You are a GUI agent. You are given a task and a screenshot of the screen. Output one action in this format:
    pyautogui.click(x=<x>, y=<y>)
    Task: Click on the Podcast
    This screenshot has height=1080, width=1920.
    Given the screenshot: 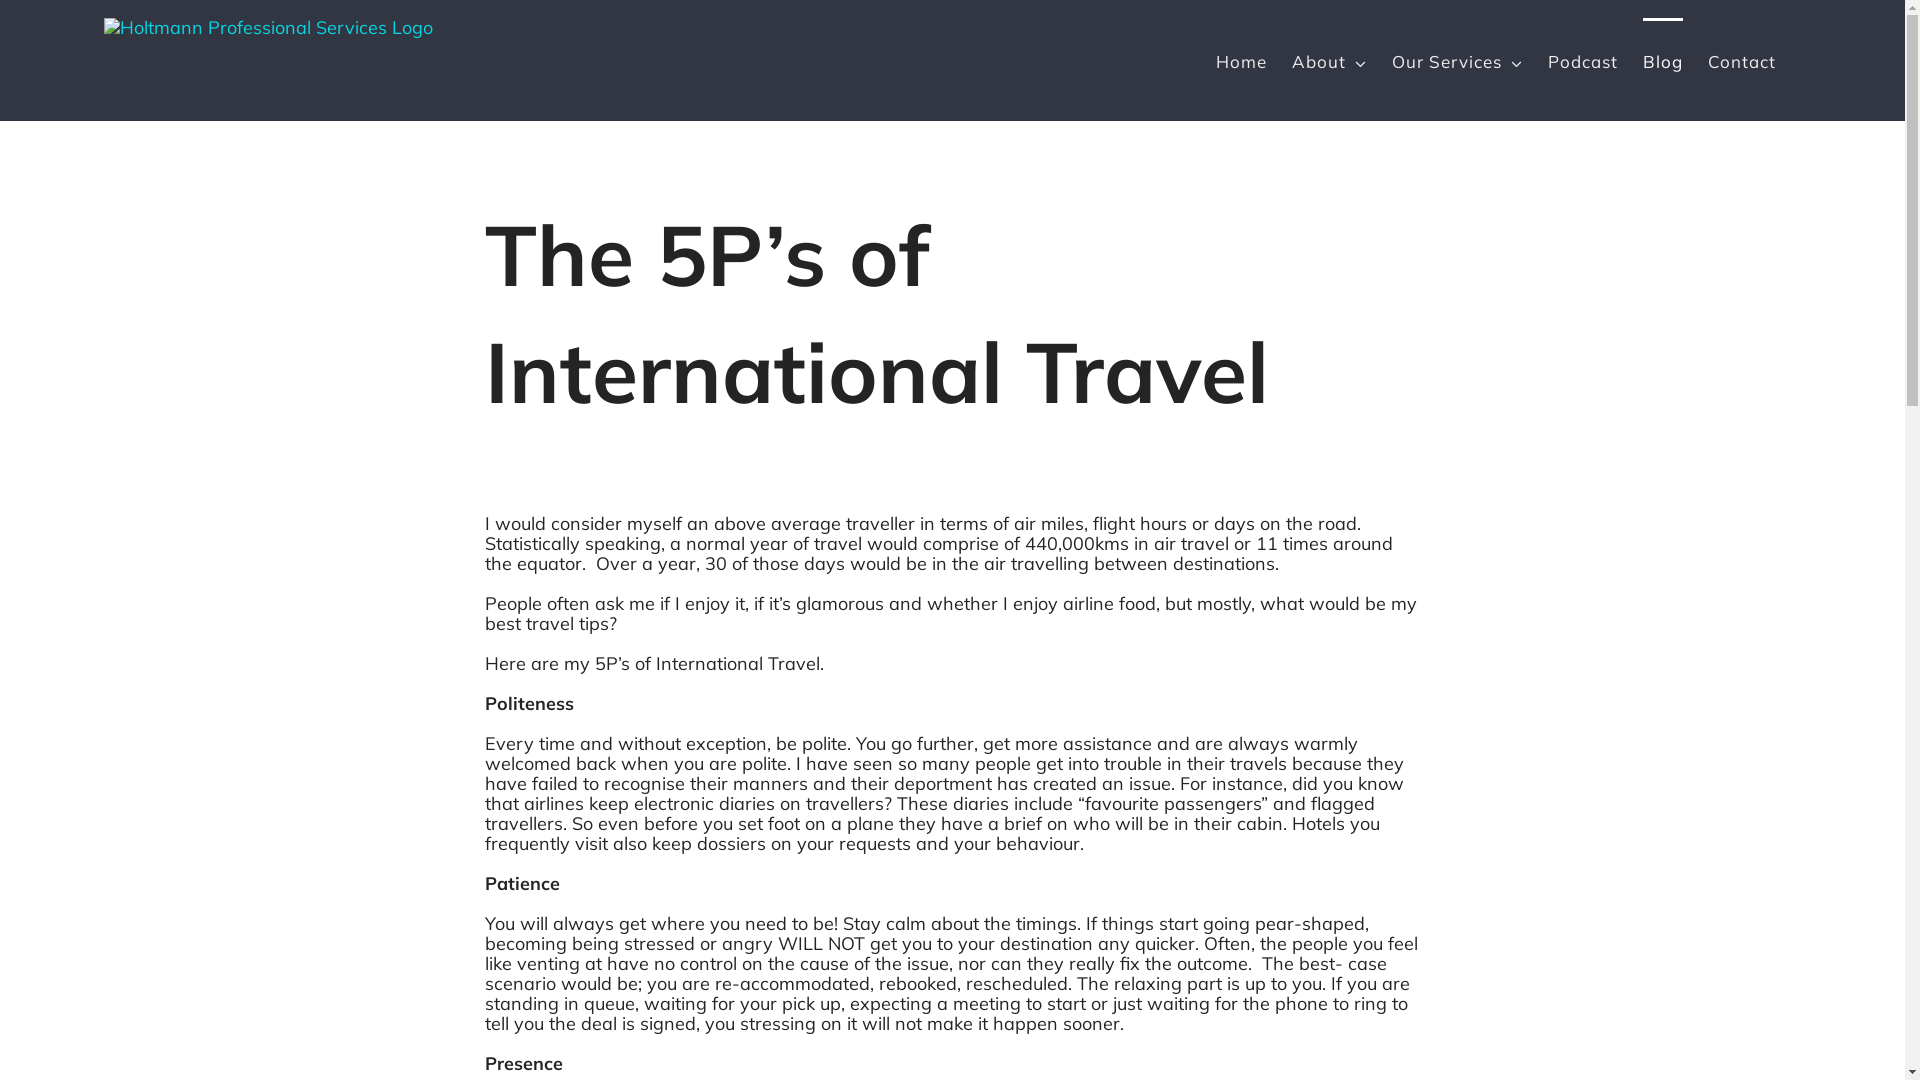 What is the action you would take?
    pyautogui.click(x=1583, y=60)
    